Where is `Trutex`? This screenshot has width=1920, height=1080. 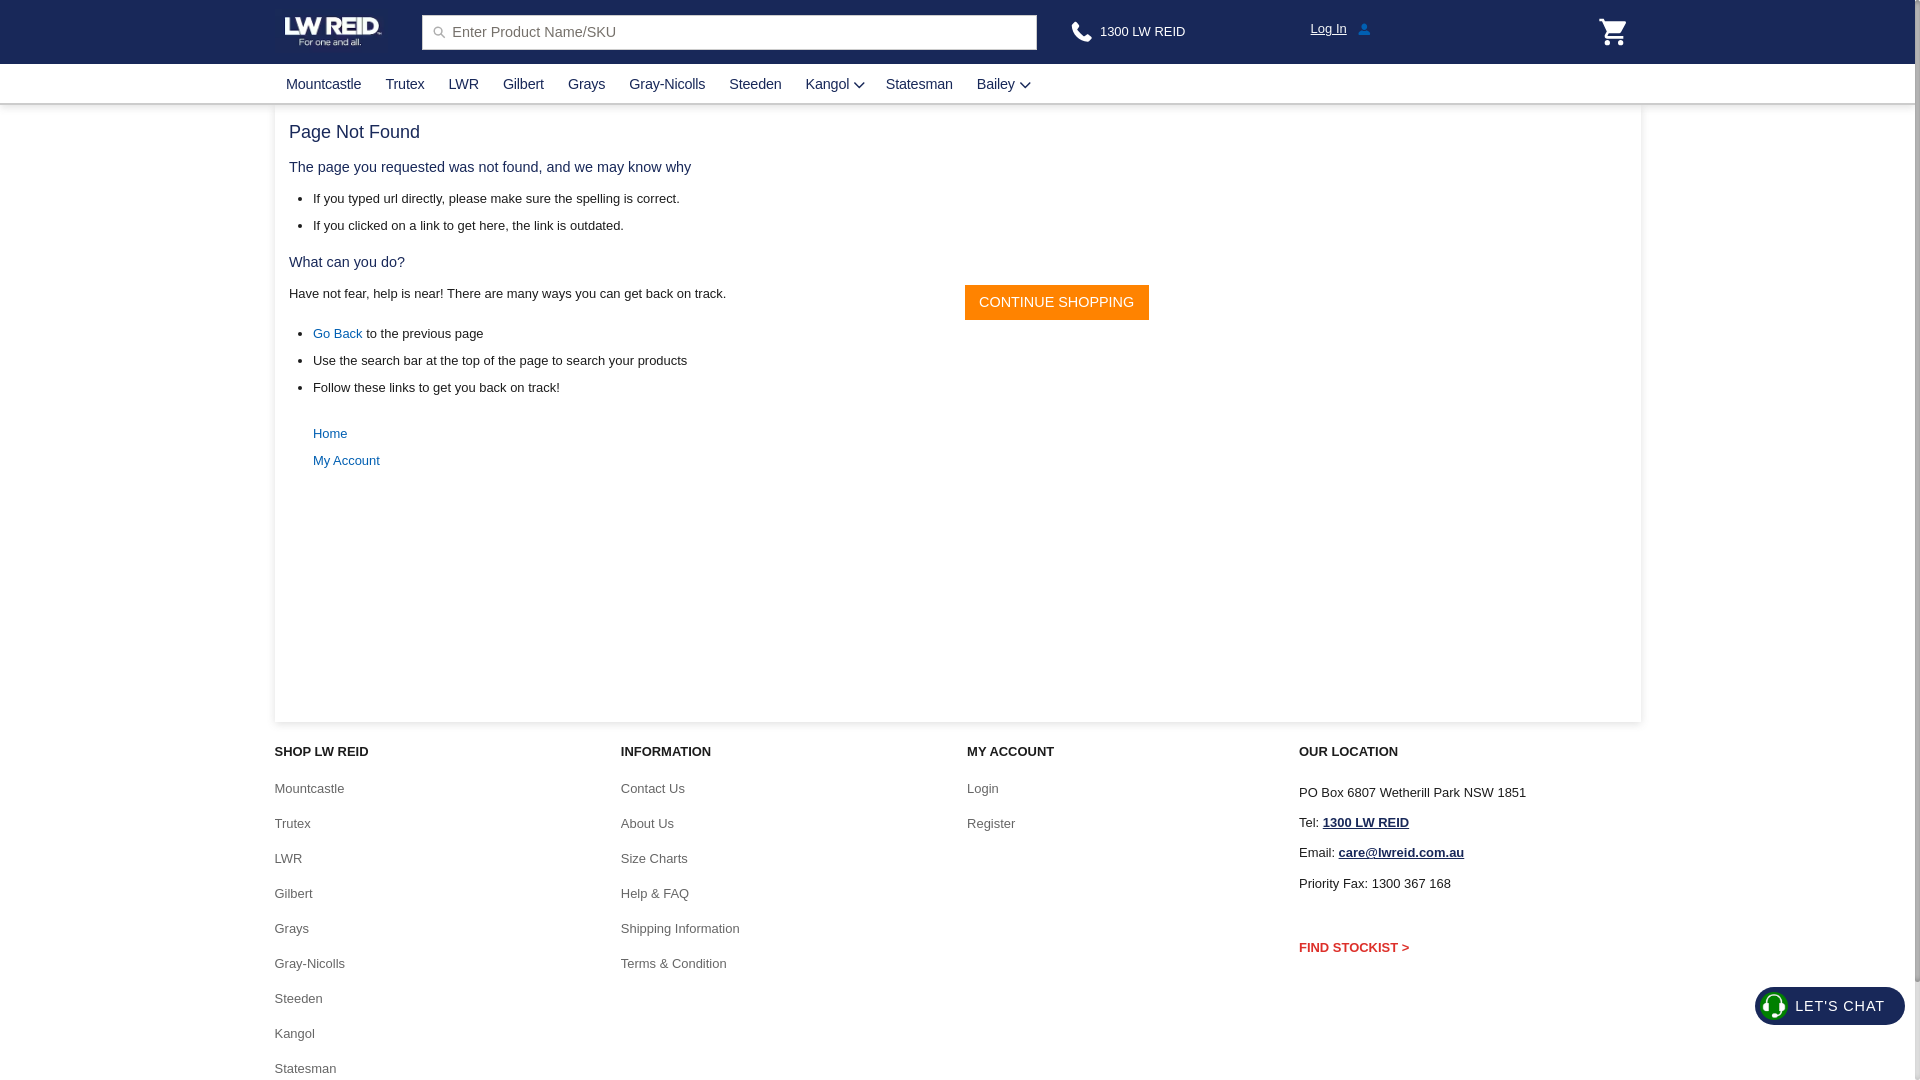
Trutex is located at coordinates (292, 824).